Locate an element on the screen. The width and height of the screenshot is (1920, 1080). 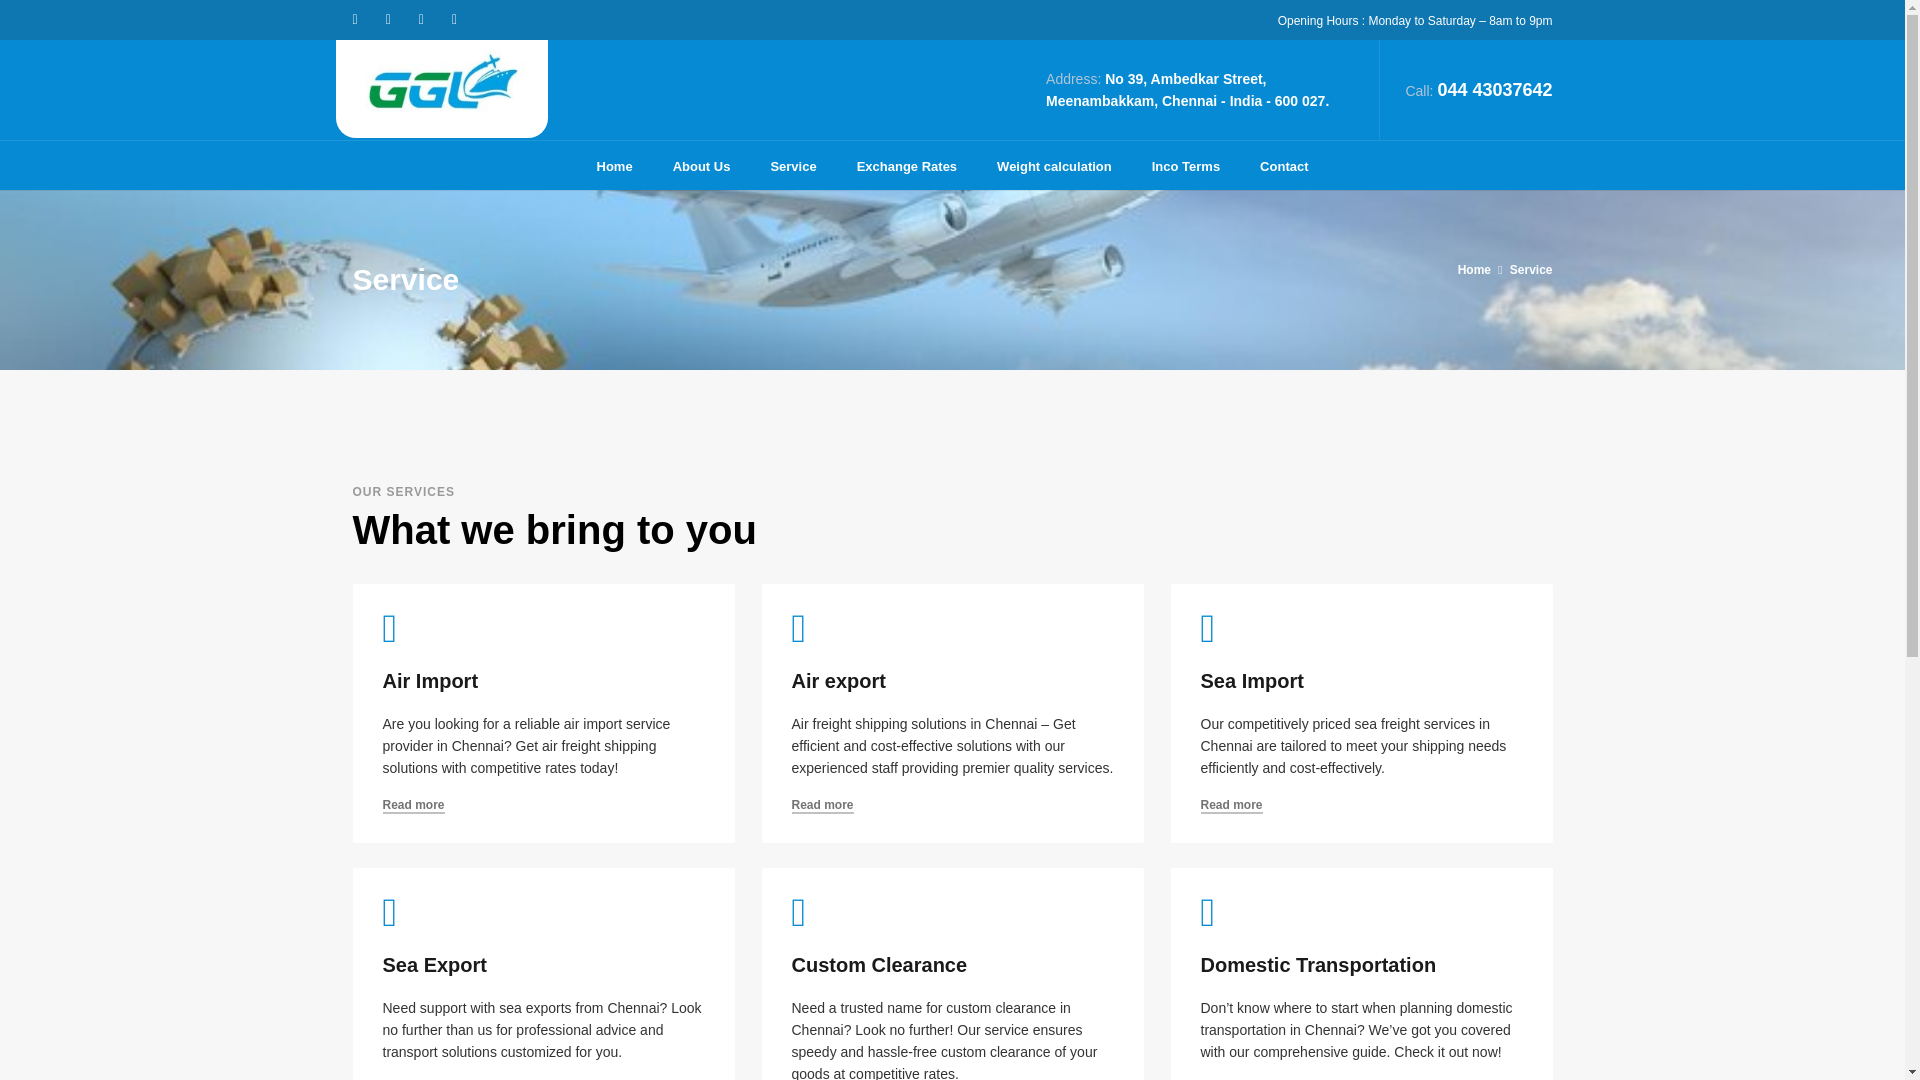
Home is located at coordinates (1474, 270).